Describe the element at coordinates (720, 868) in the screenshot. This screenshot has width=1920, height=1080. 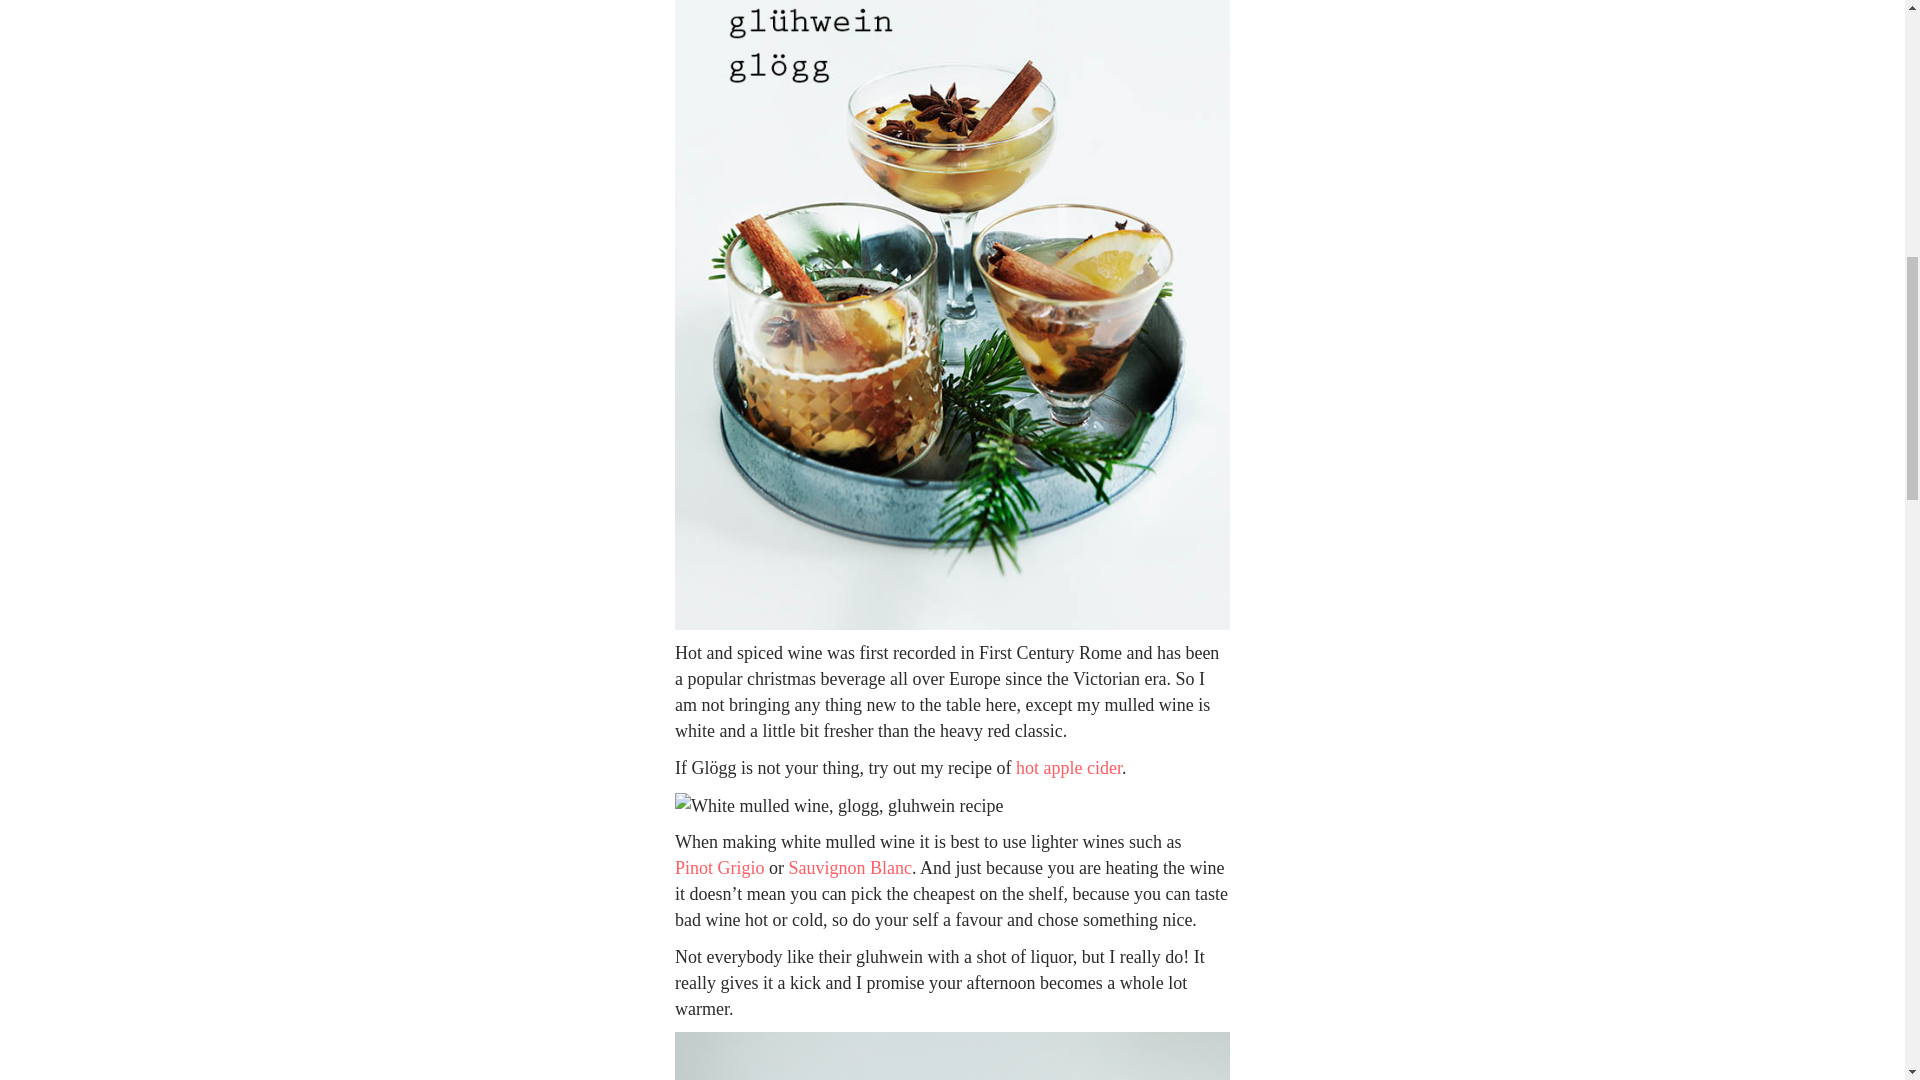
I see `Pinot Grigio` at that location.